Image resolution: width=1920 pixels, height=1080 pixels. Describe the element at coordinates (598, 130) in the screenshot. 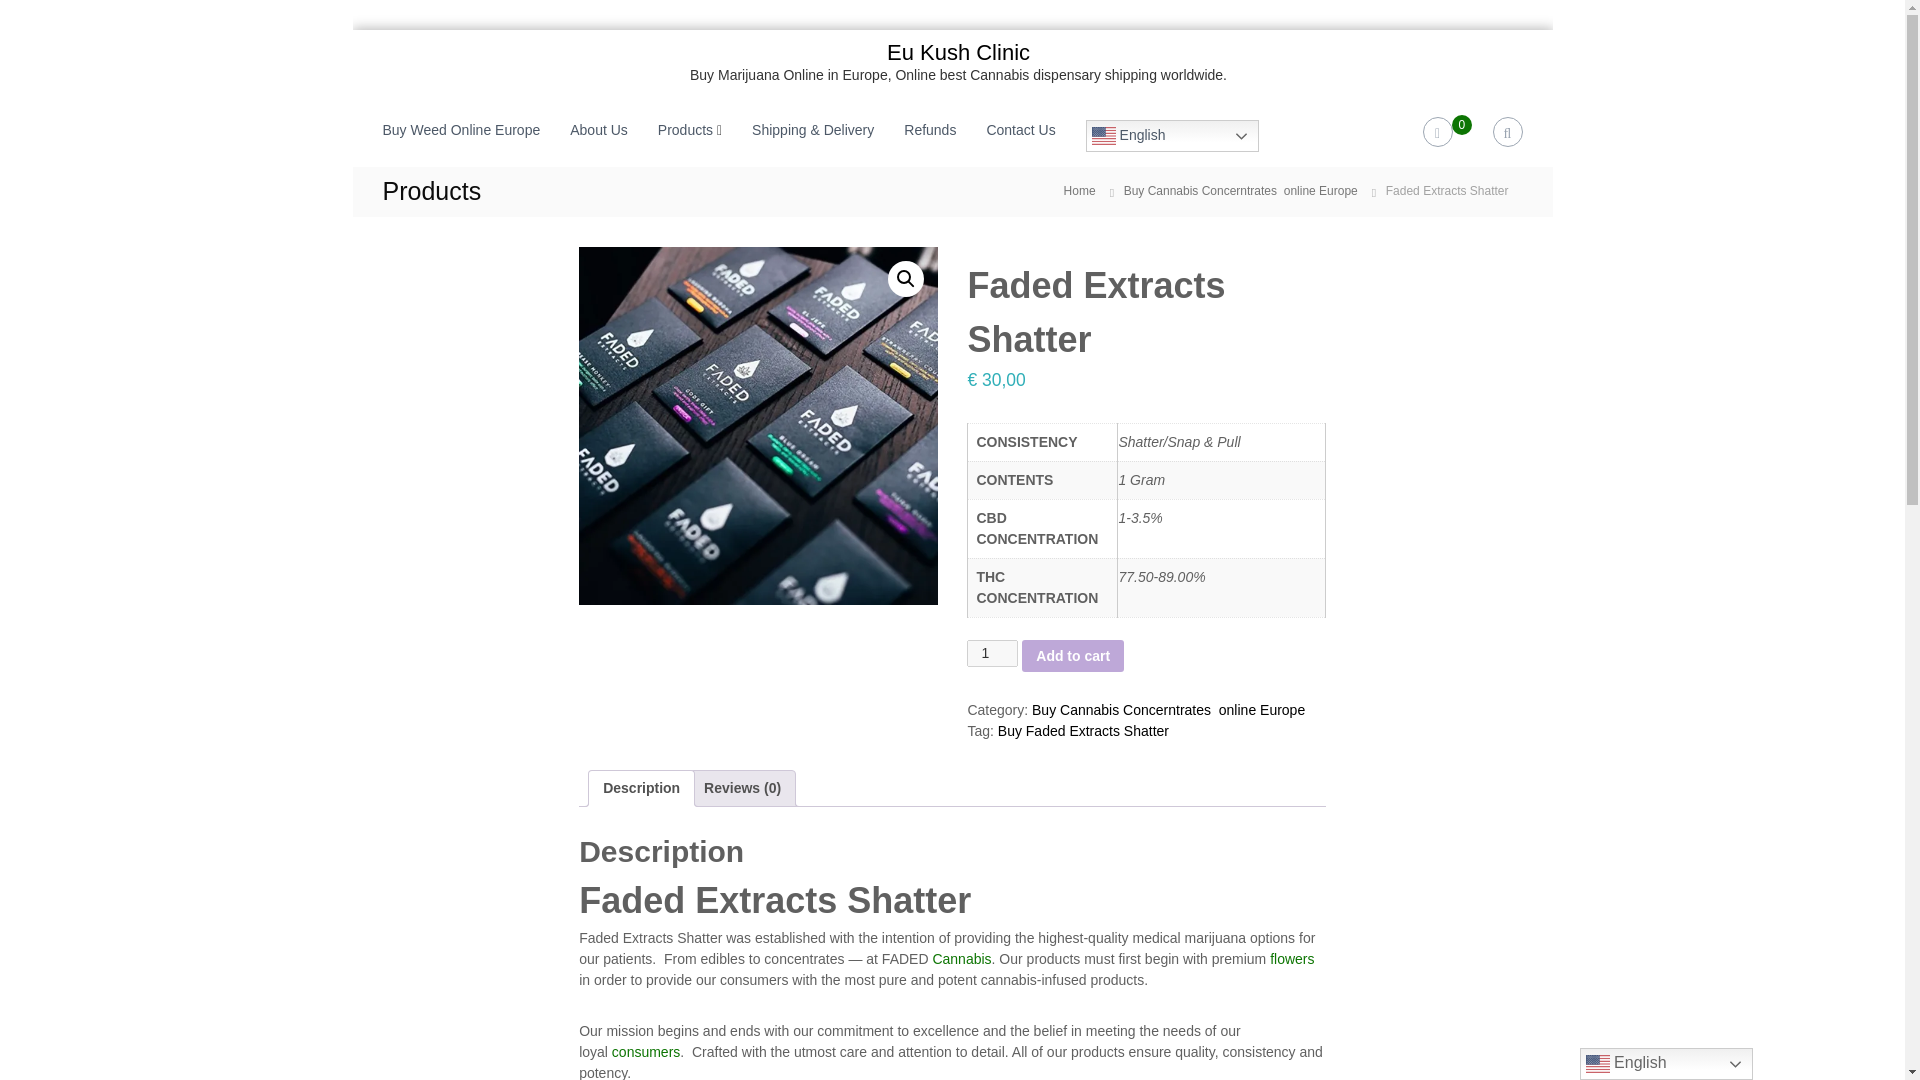

I see `About Us` at that location.